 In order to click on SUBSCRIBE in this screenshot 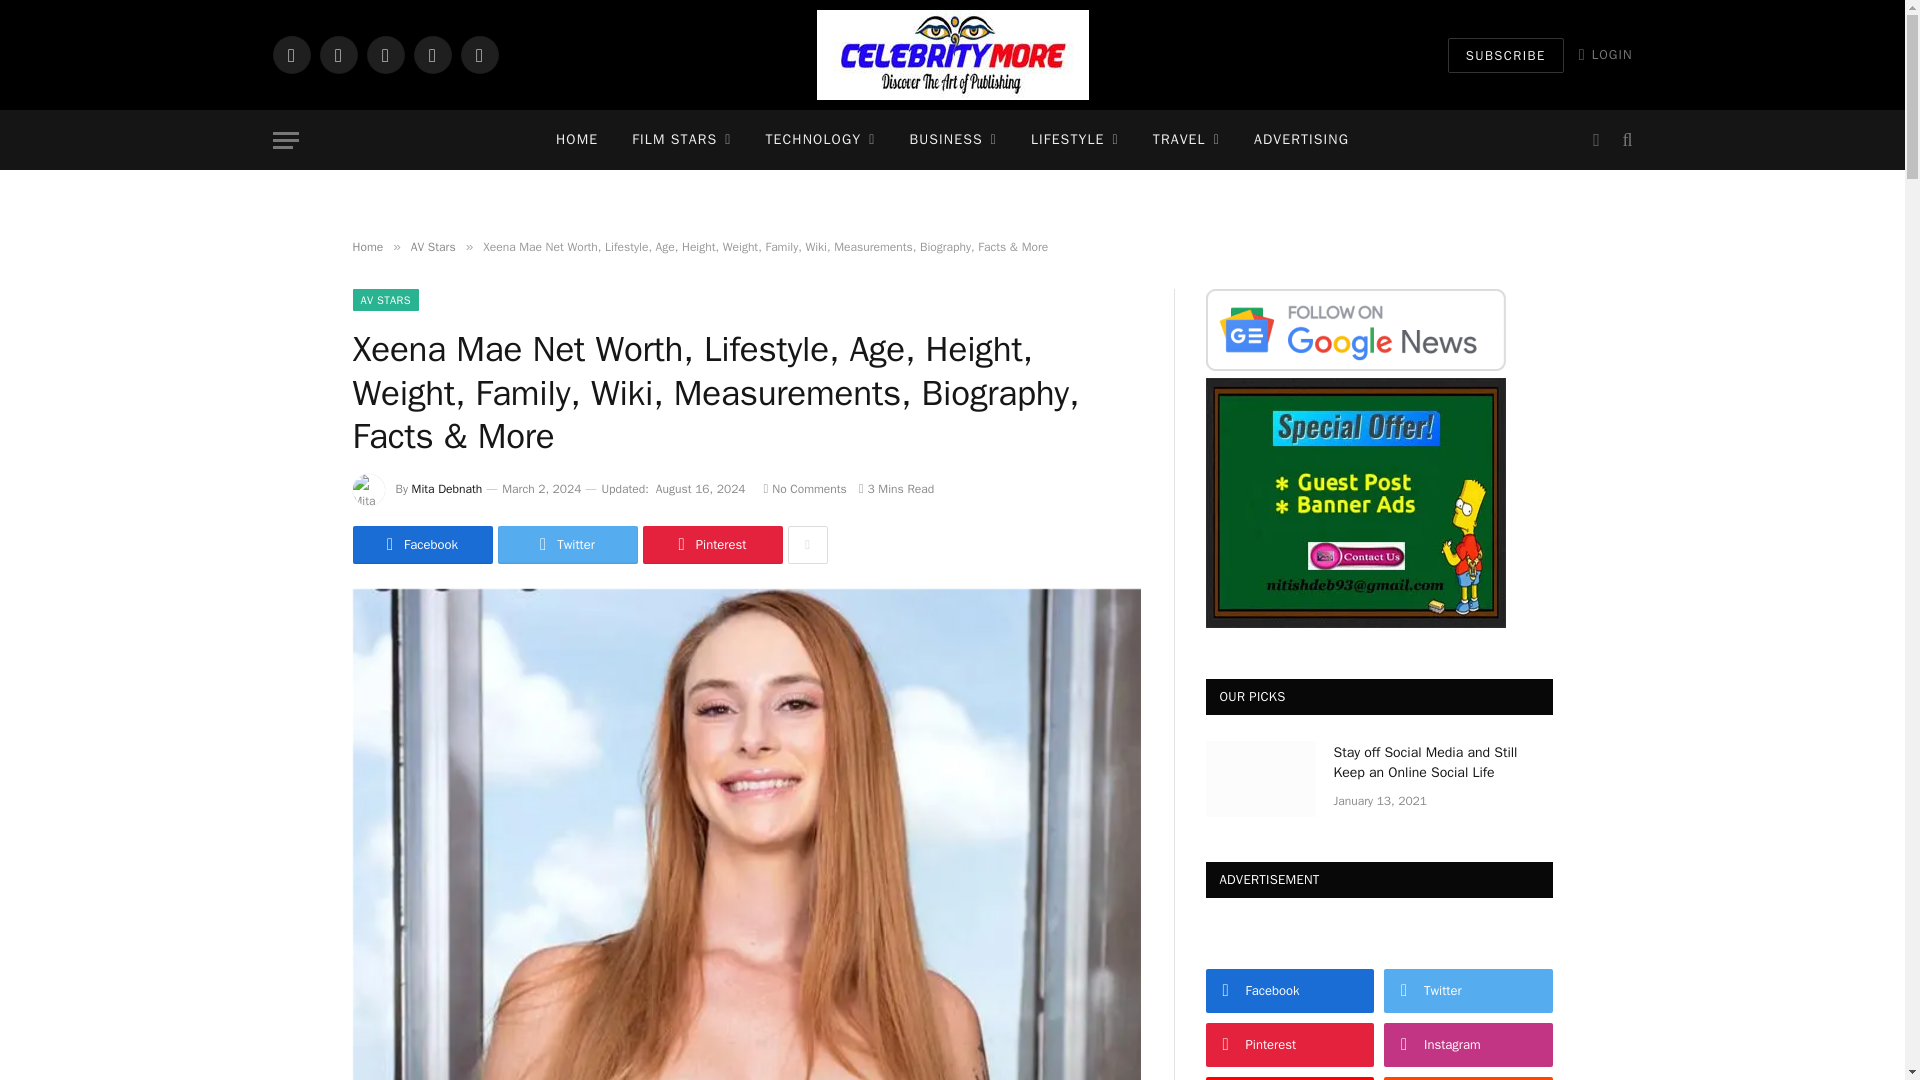, I will do `click(1506, 55)`.